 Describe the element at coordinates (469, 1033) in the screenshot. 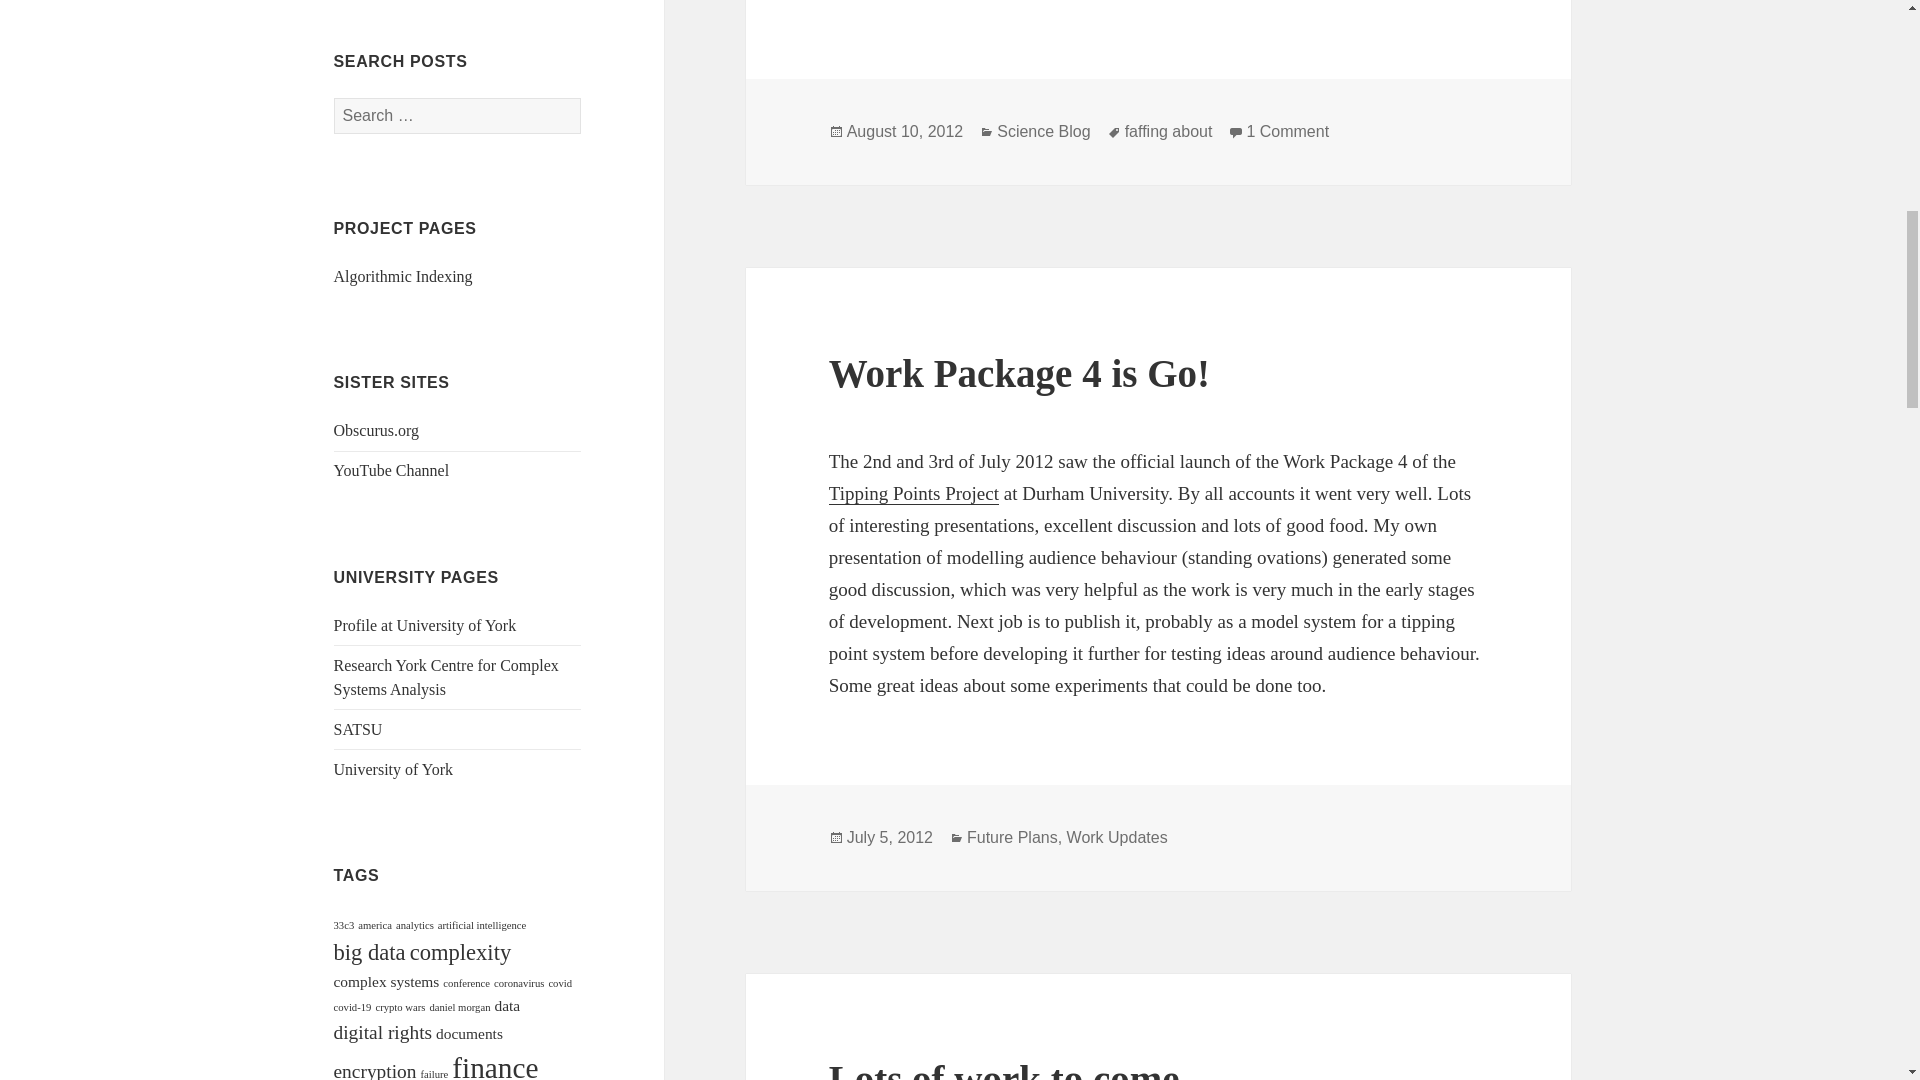

I see `documents` at that location.